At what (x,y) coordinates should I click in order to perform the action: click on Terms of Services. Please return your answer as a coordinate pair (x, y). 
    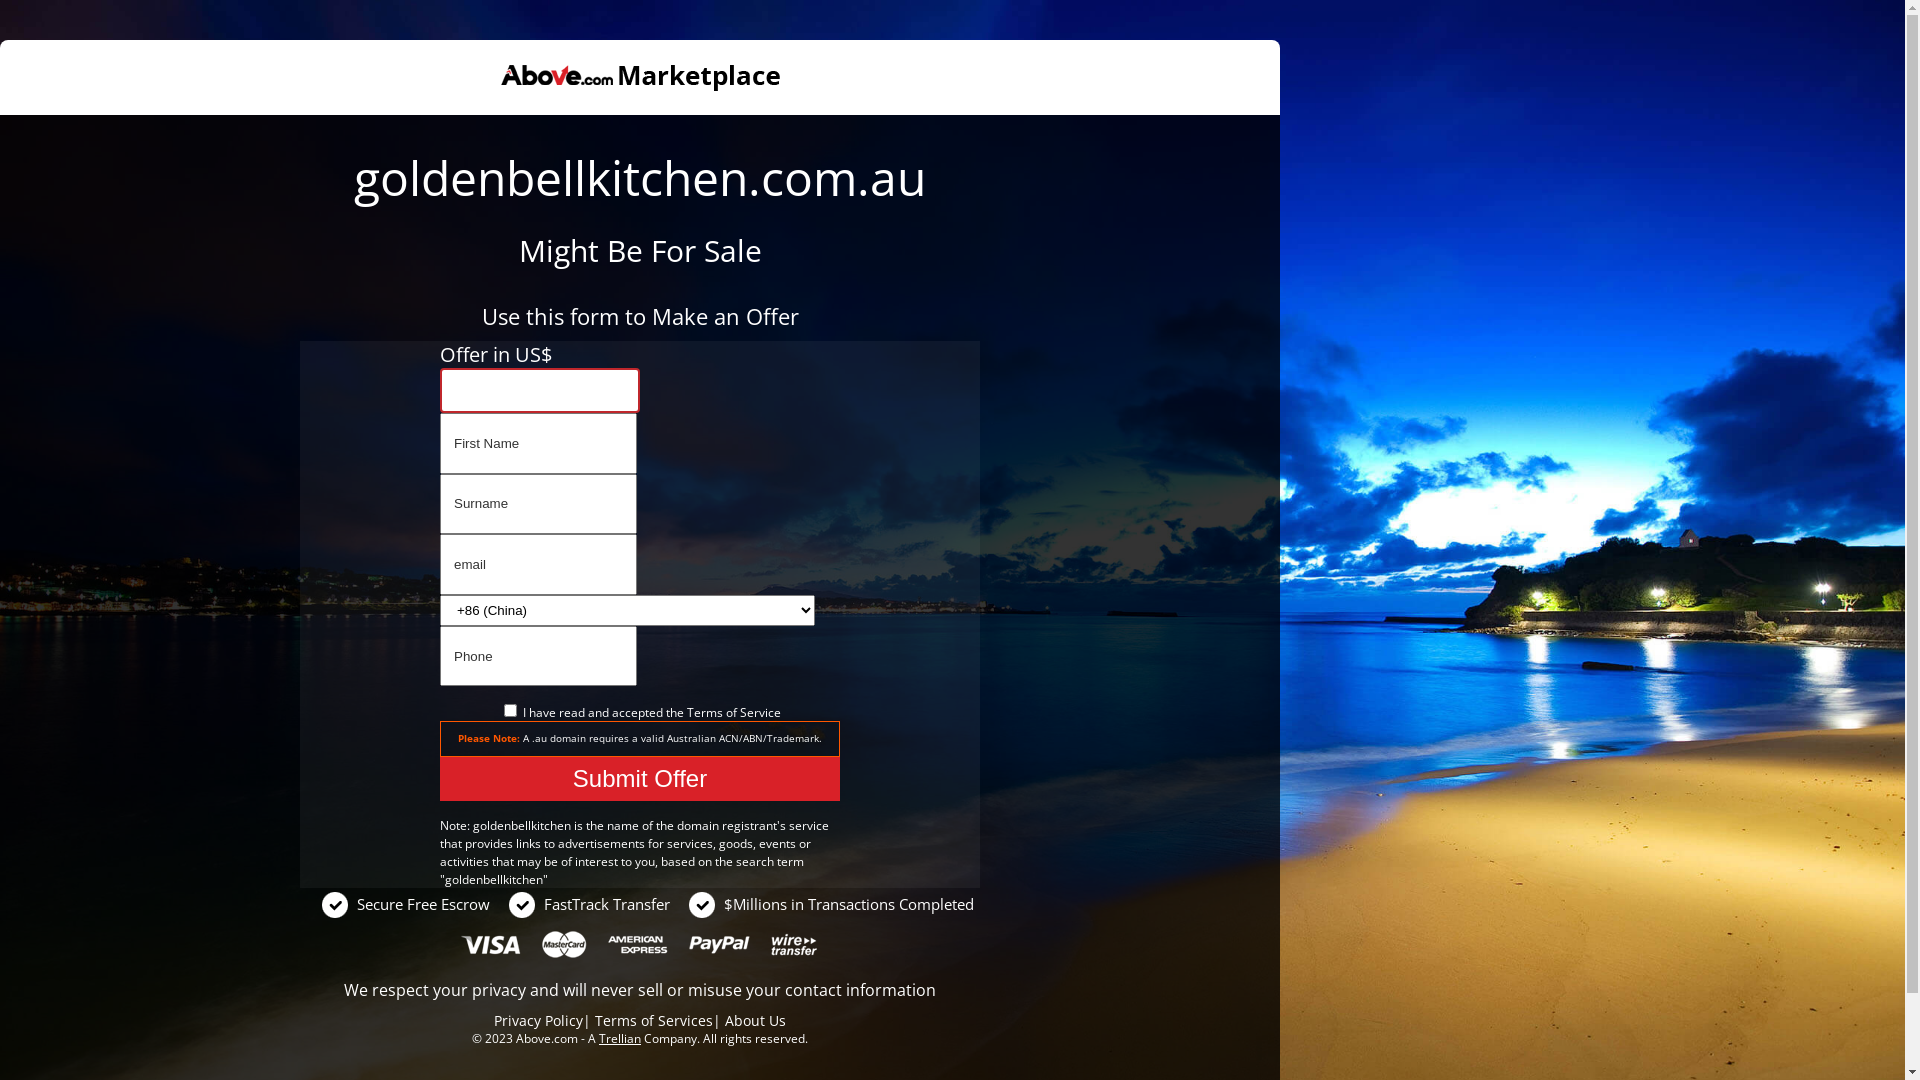
    Looking at the image, I should click on (654, 1020).